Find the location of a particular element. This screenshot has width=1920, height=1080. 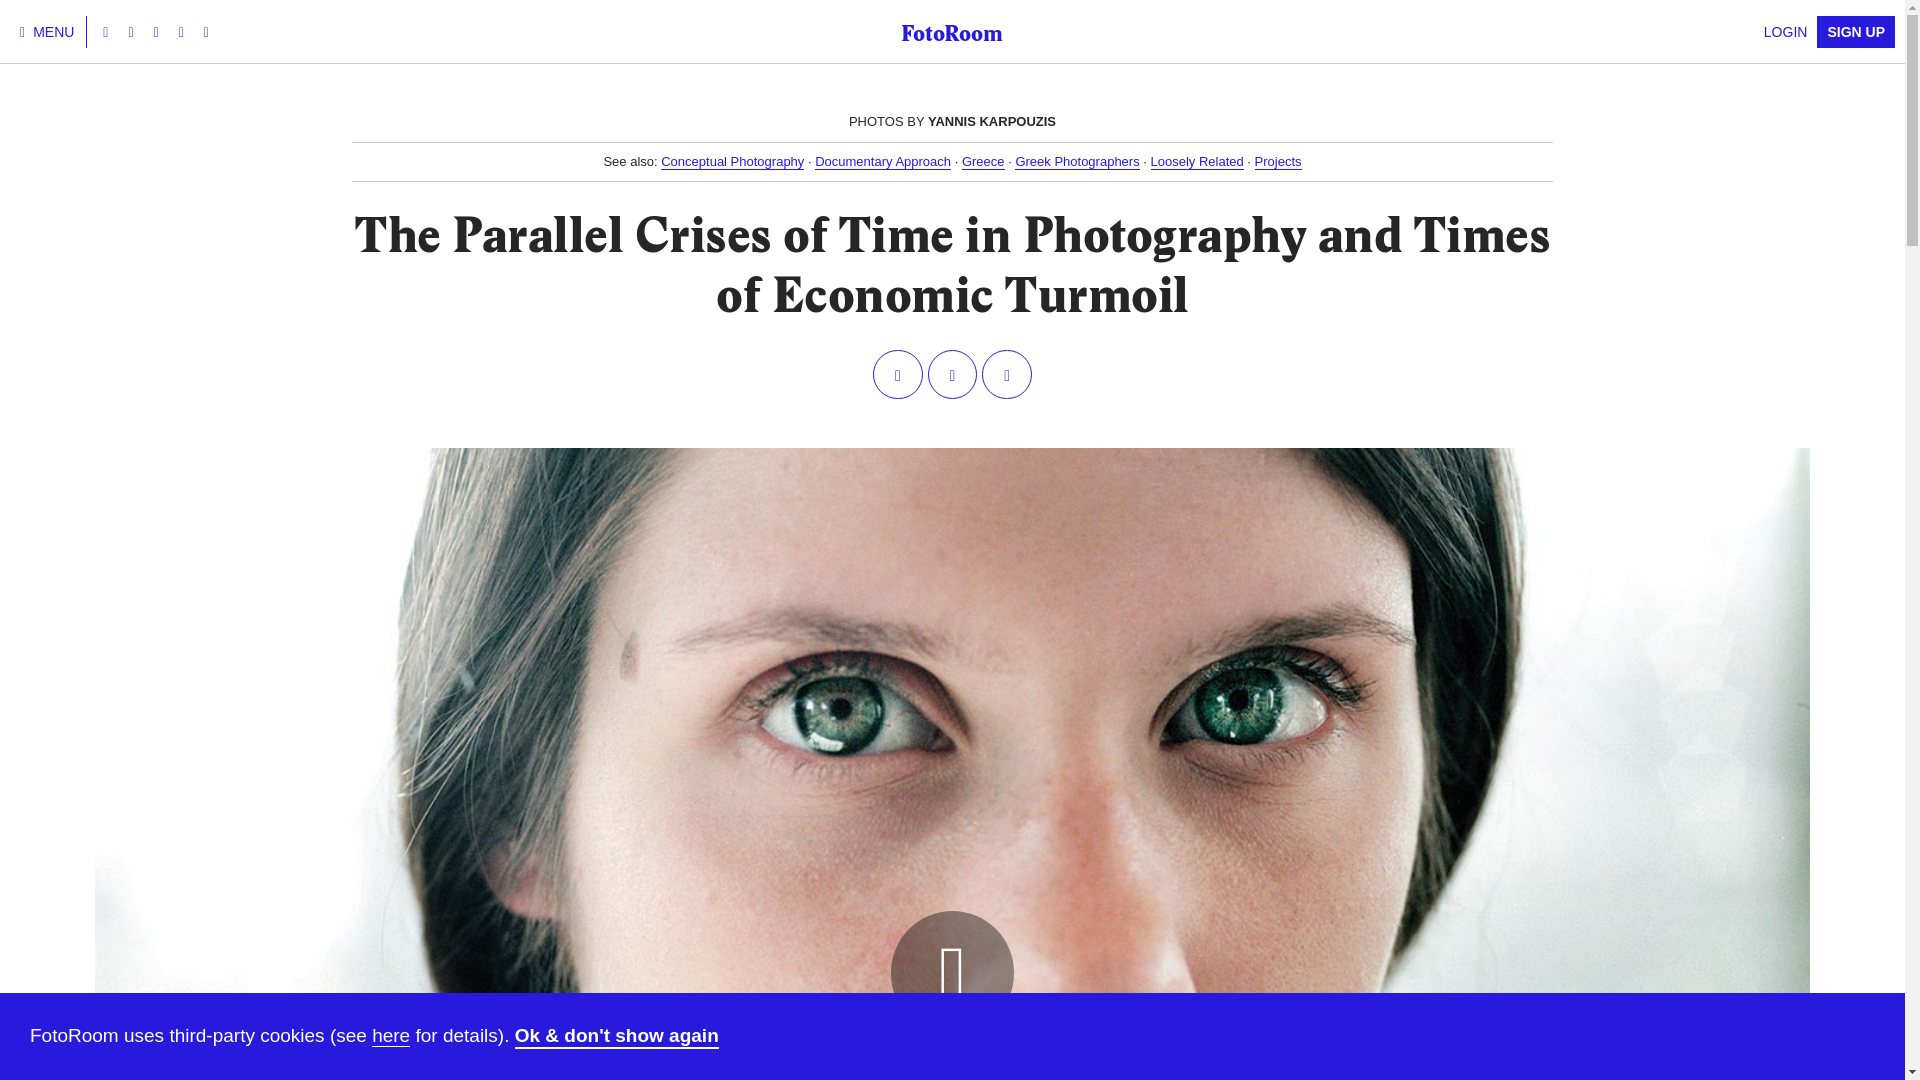

SIGN UP is located at coordinates (1856, 32).